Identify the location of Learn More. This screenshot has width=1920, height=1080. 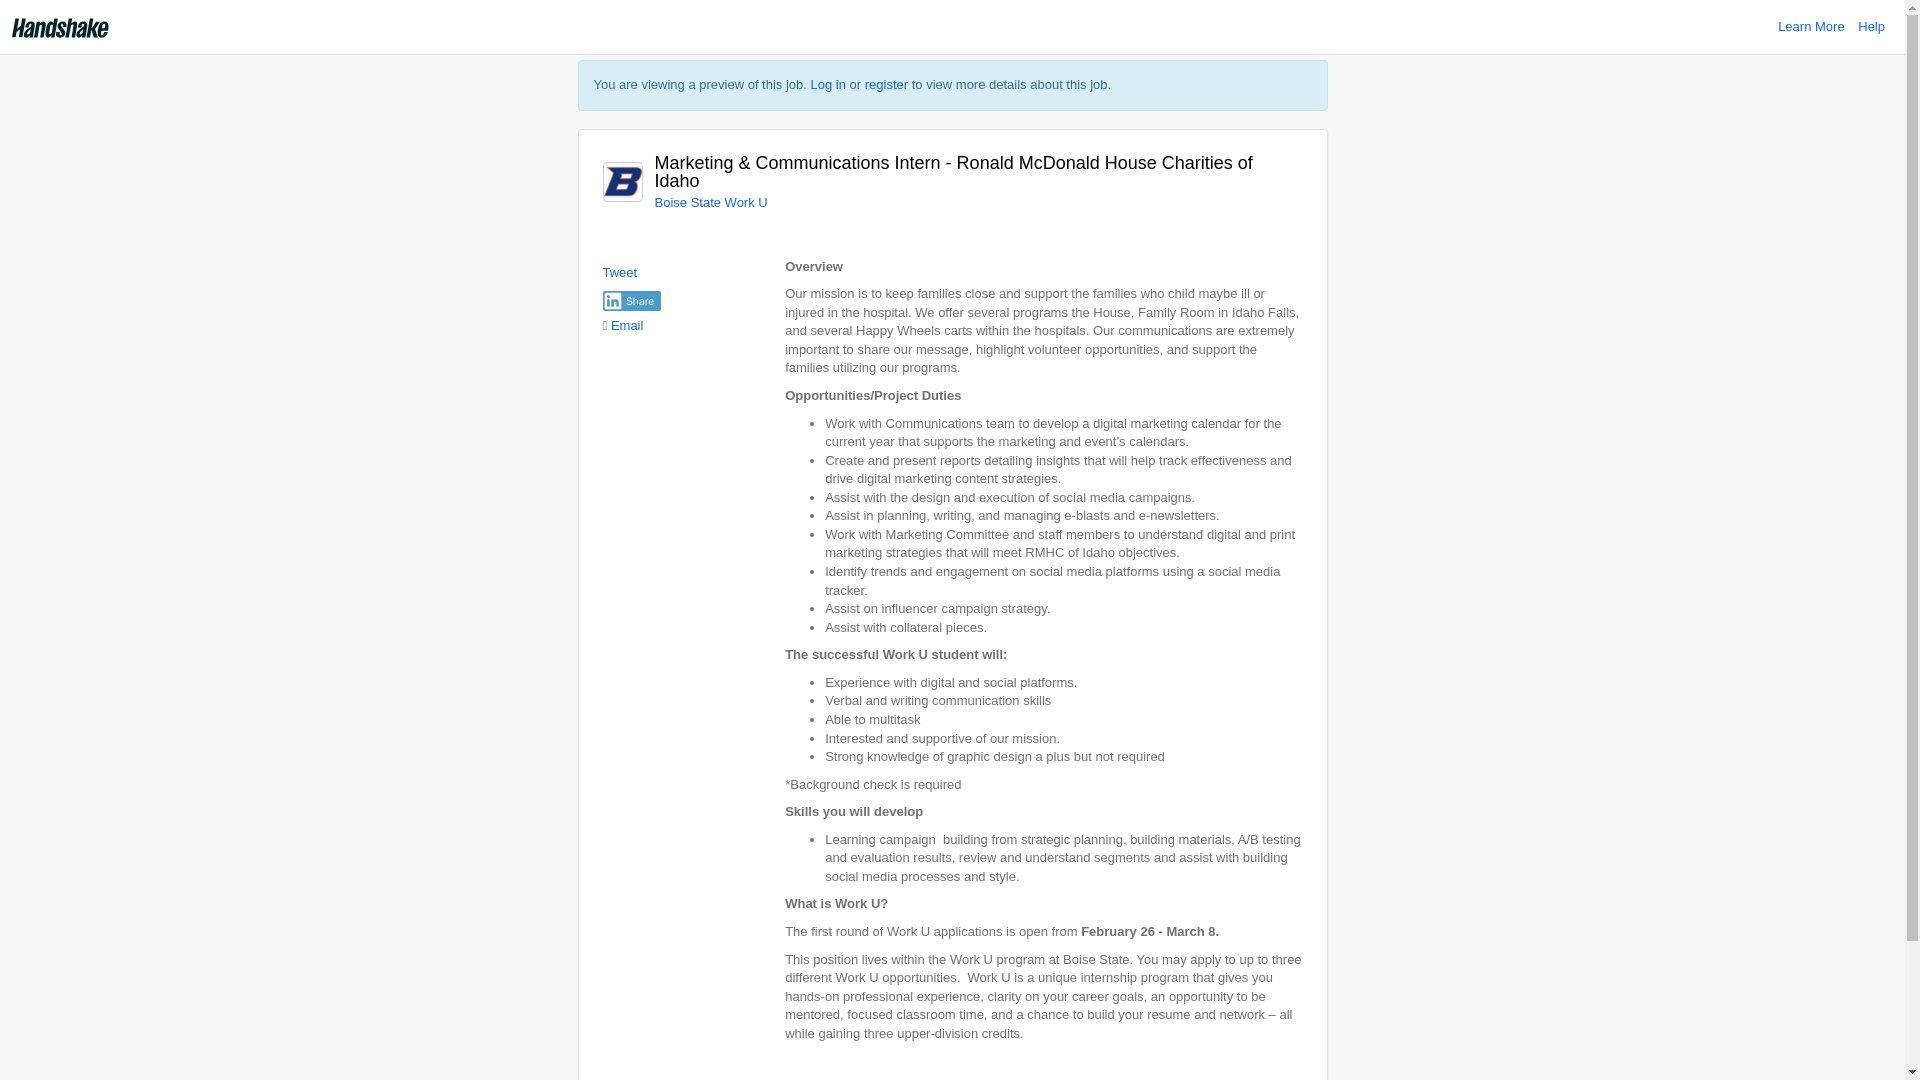
(1810, 26).